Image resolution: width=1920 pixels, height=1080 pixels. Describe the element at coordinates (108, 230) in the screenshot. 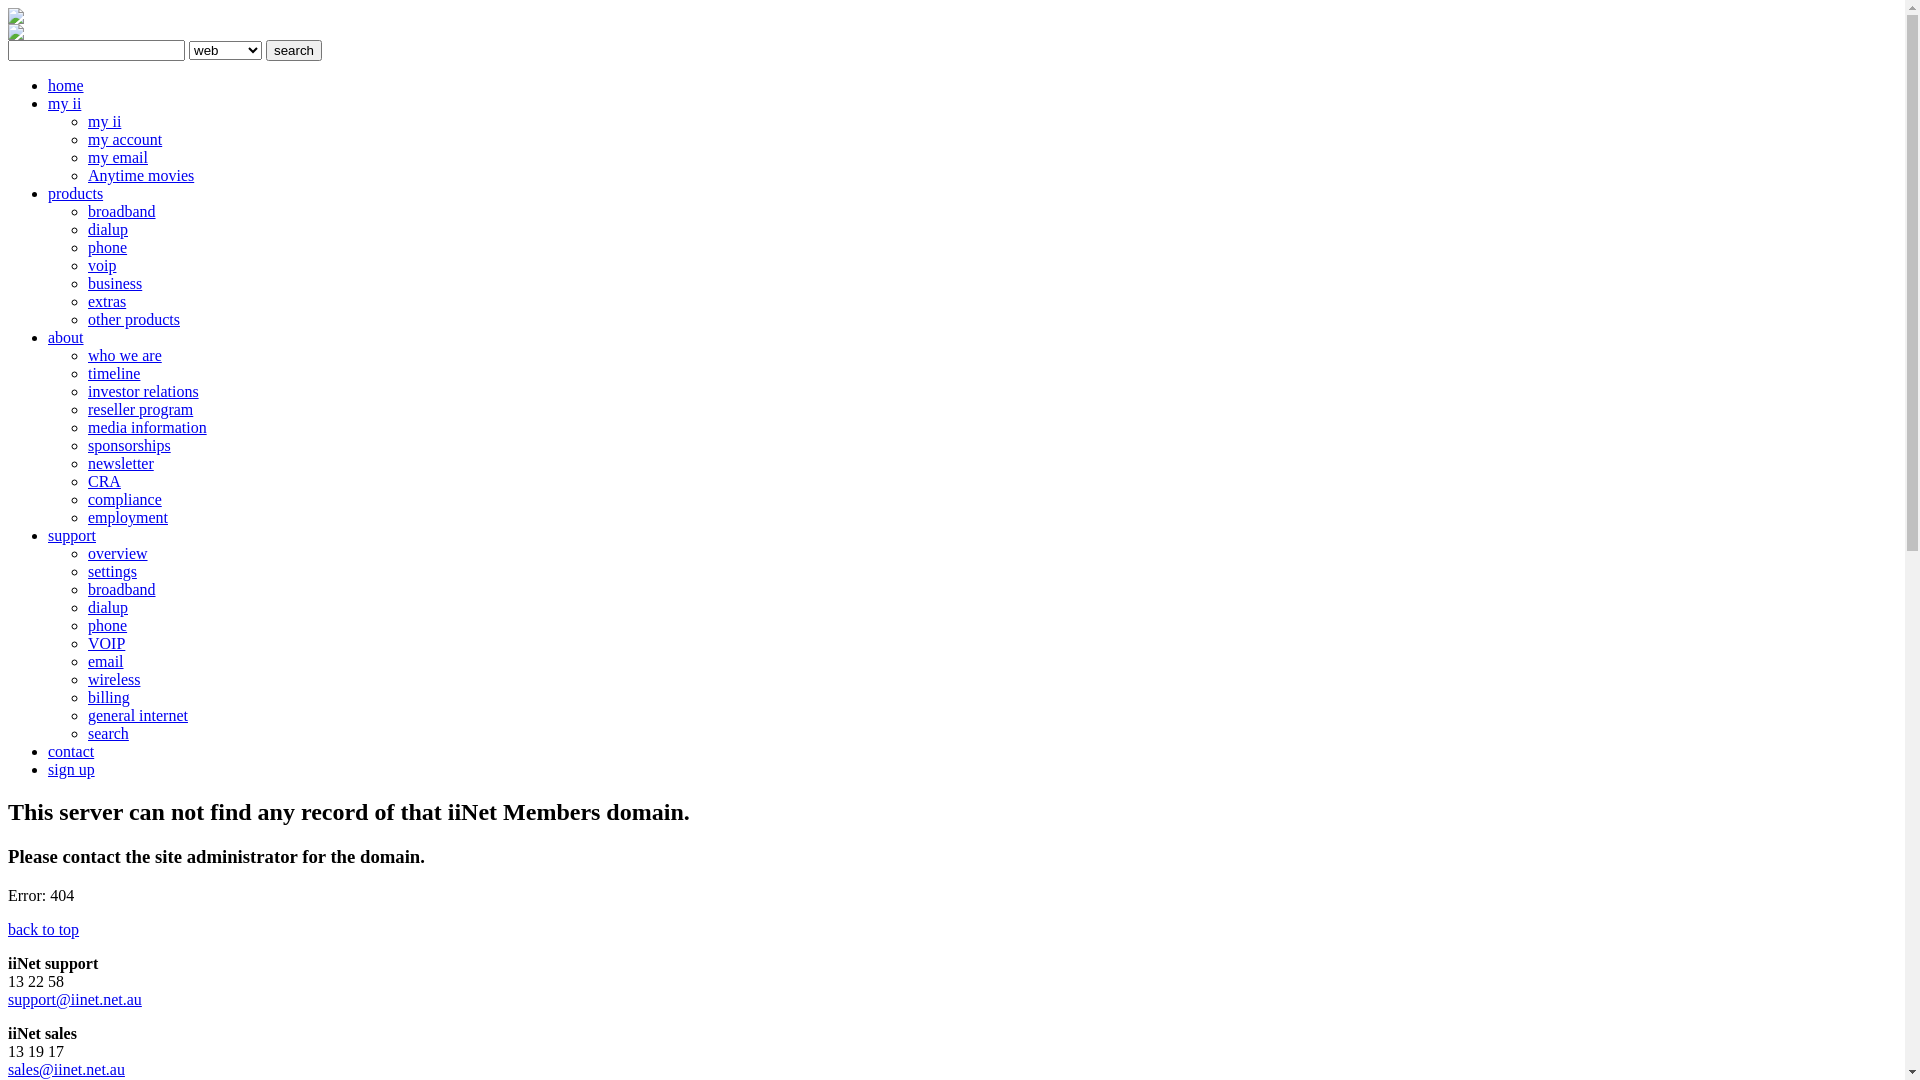

I see `dialup` at that location.